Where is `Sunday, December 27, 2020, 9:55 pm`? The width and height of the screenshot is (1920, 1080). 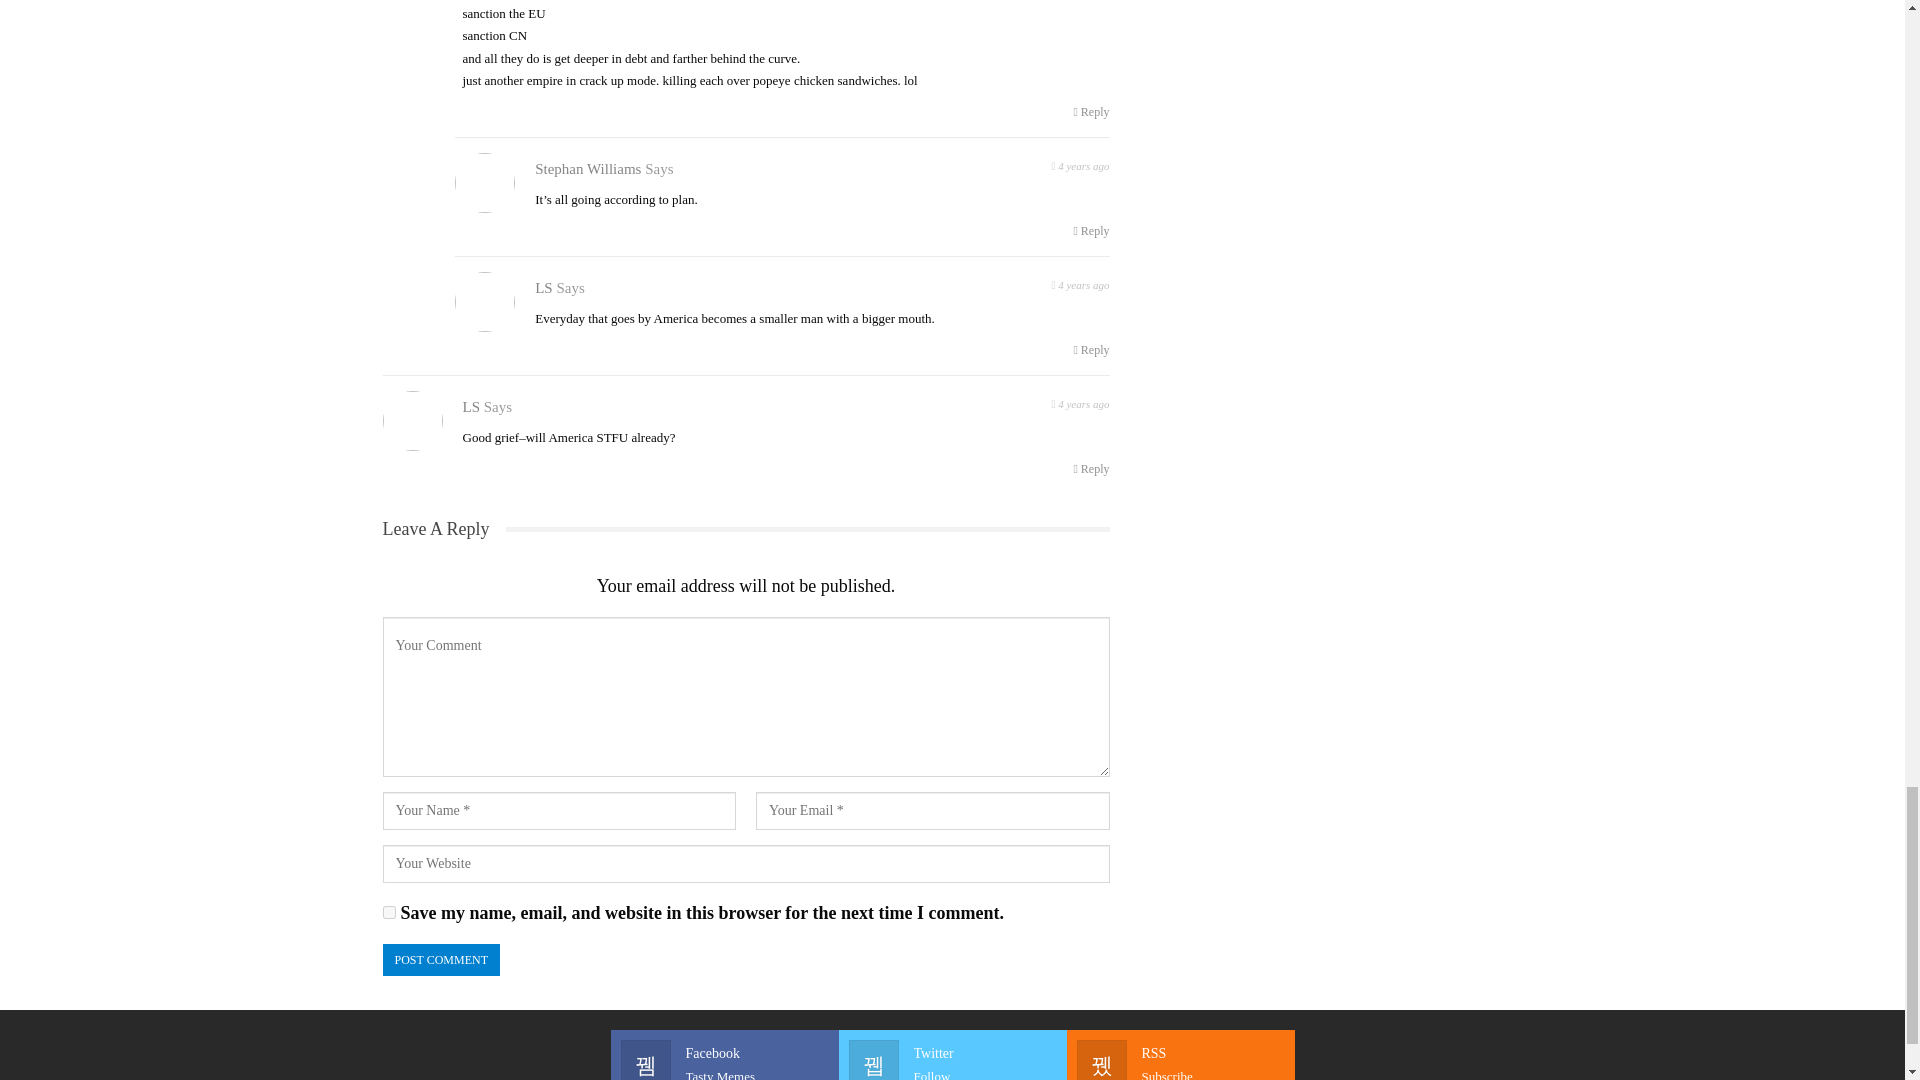
Sunday, December 27, 2020, 9:55 pm is located at coordinates (1091, 112).